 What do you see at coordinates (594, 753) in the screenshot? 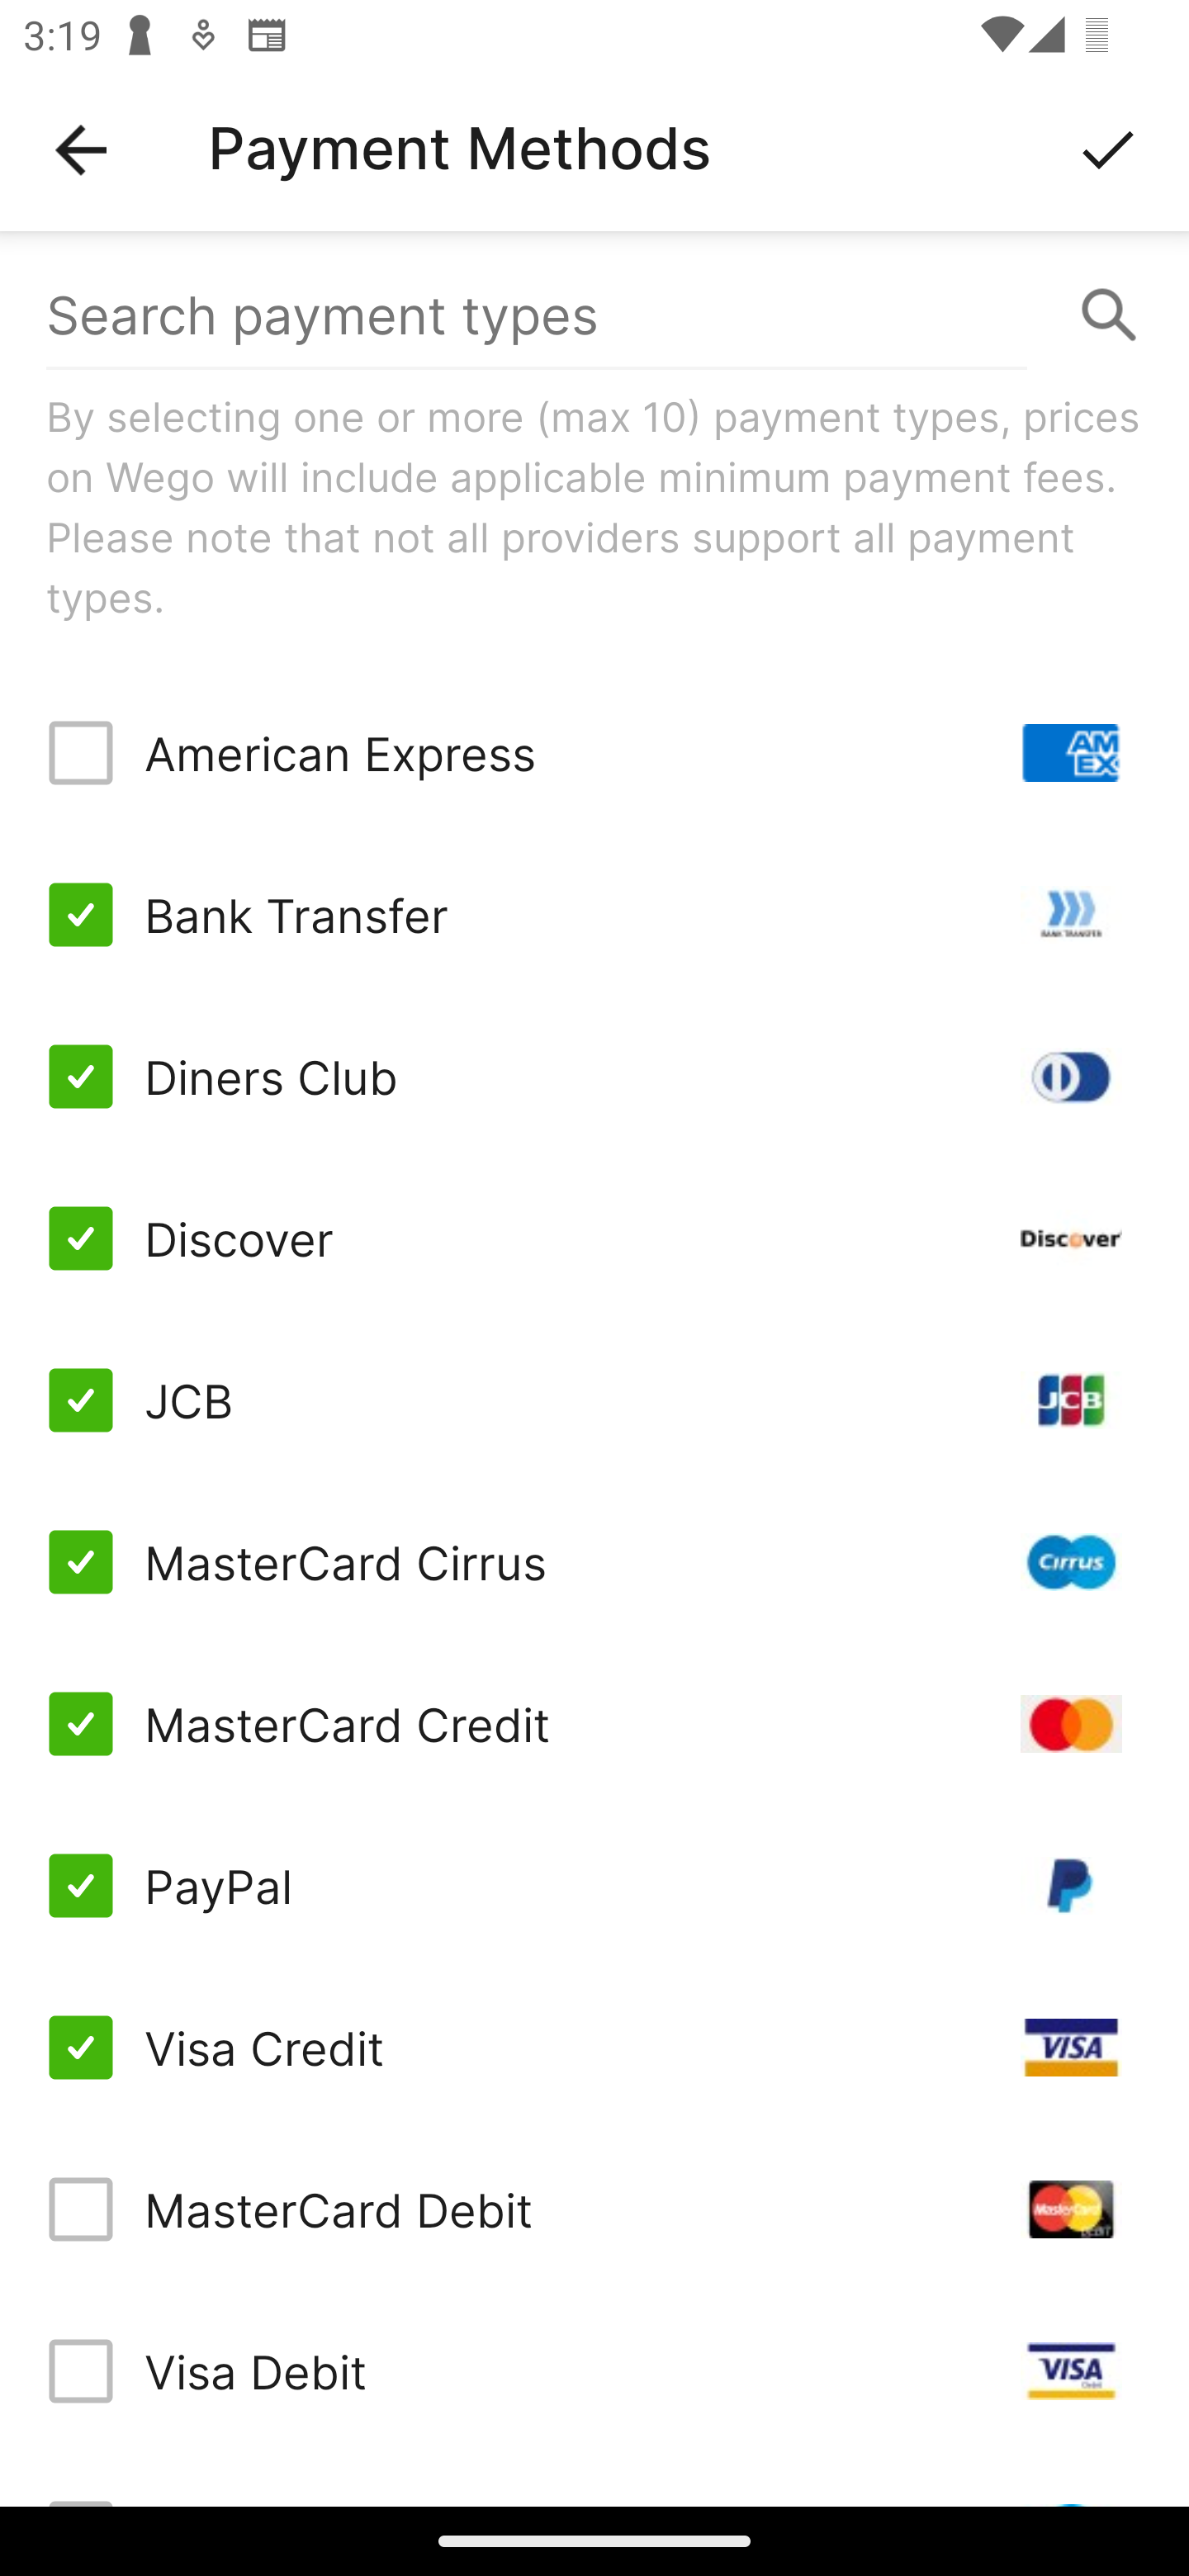
I see `American Express` at bounding box center [594, 753].